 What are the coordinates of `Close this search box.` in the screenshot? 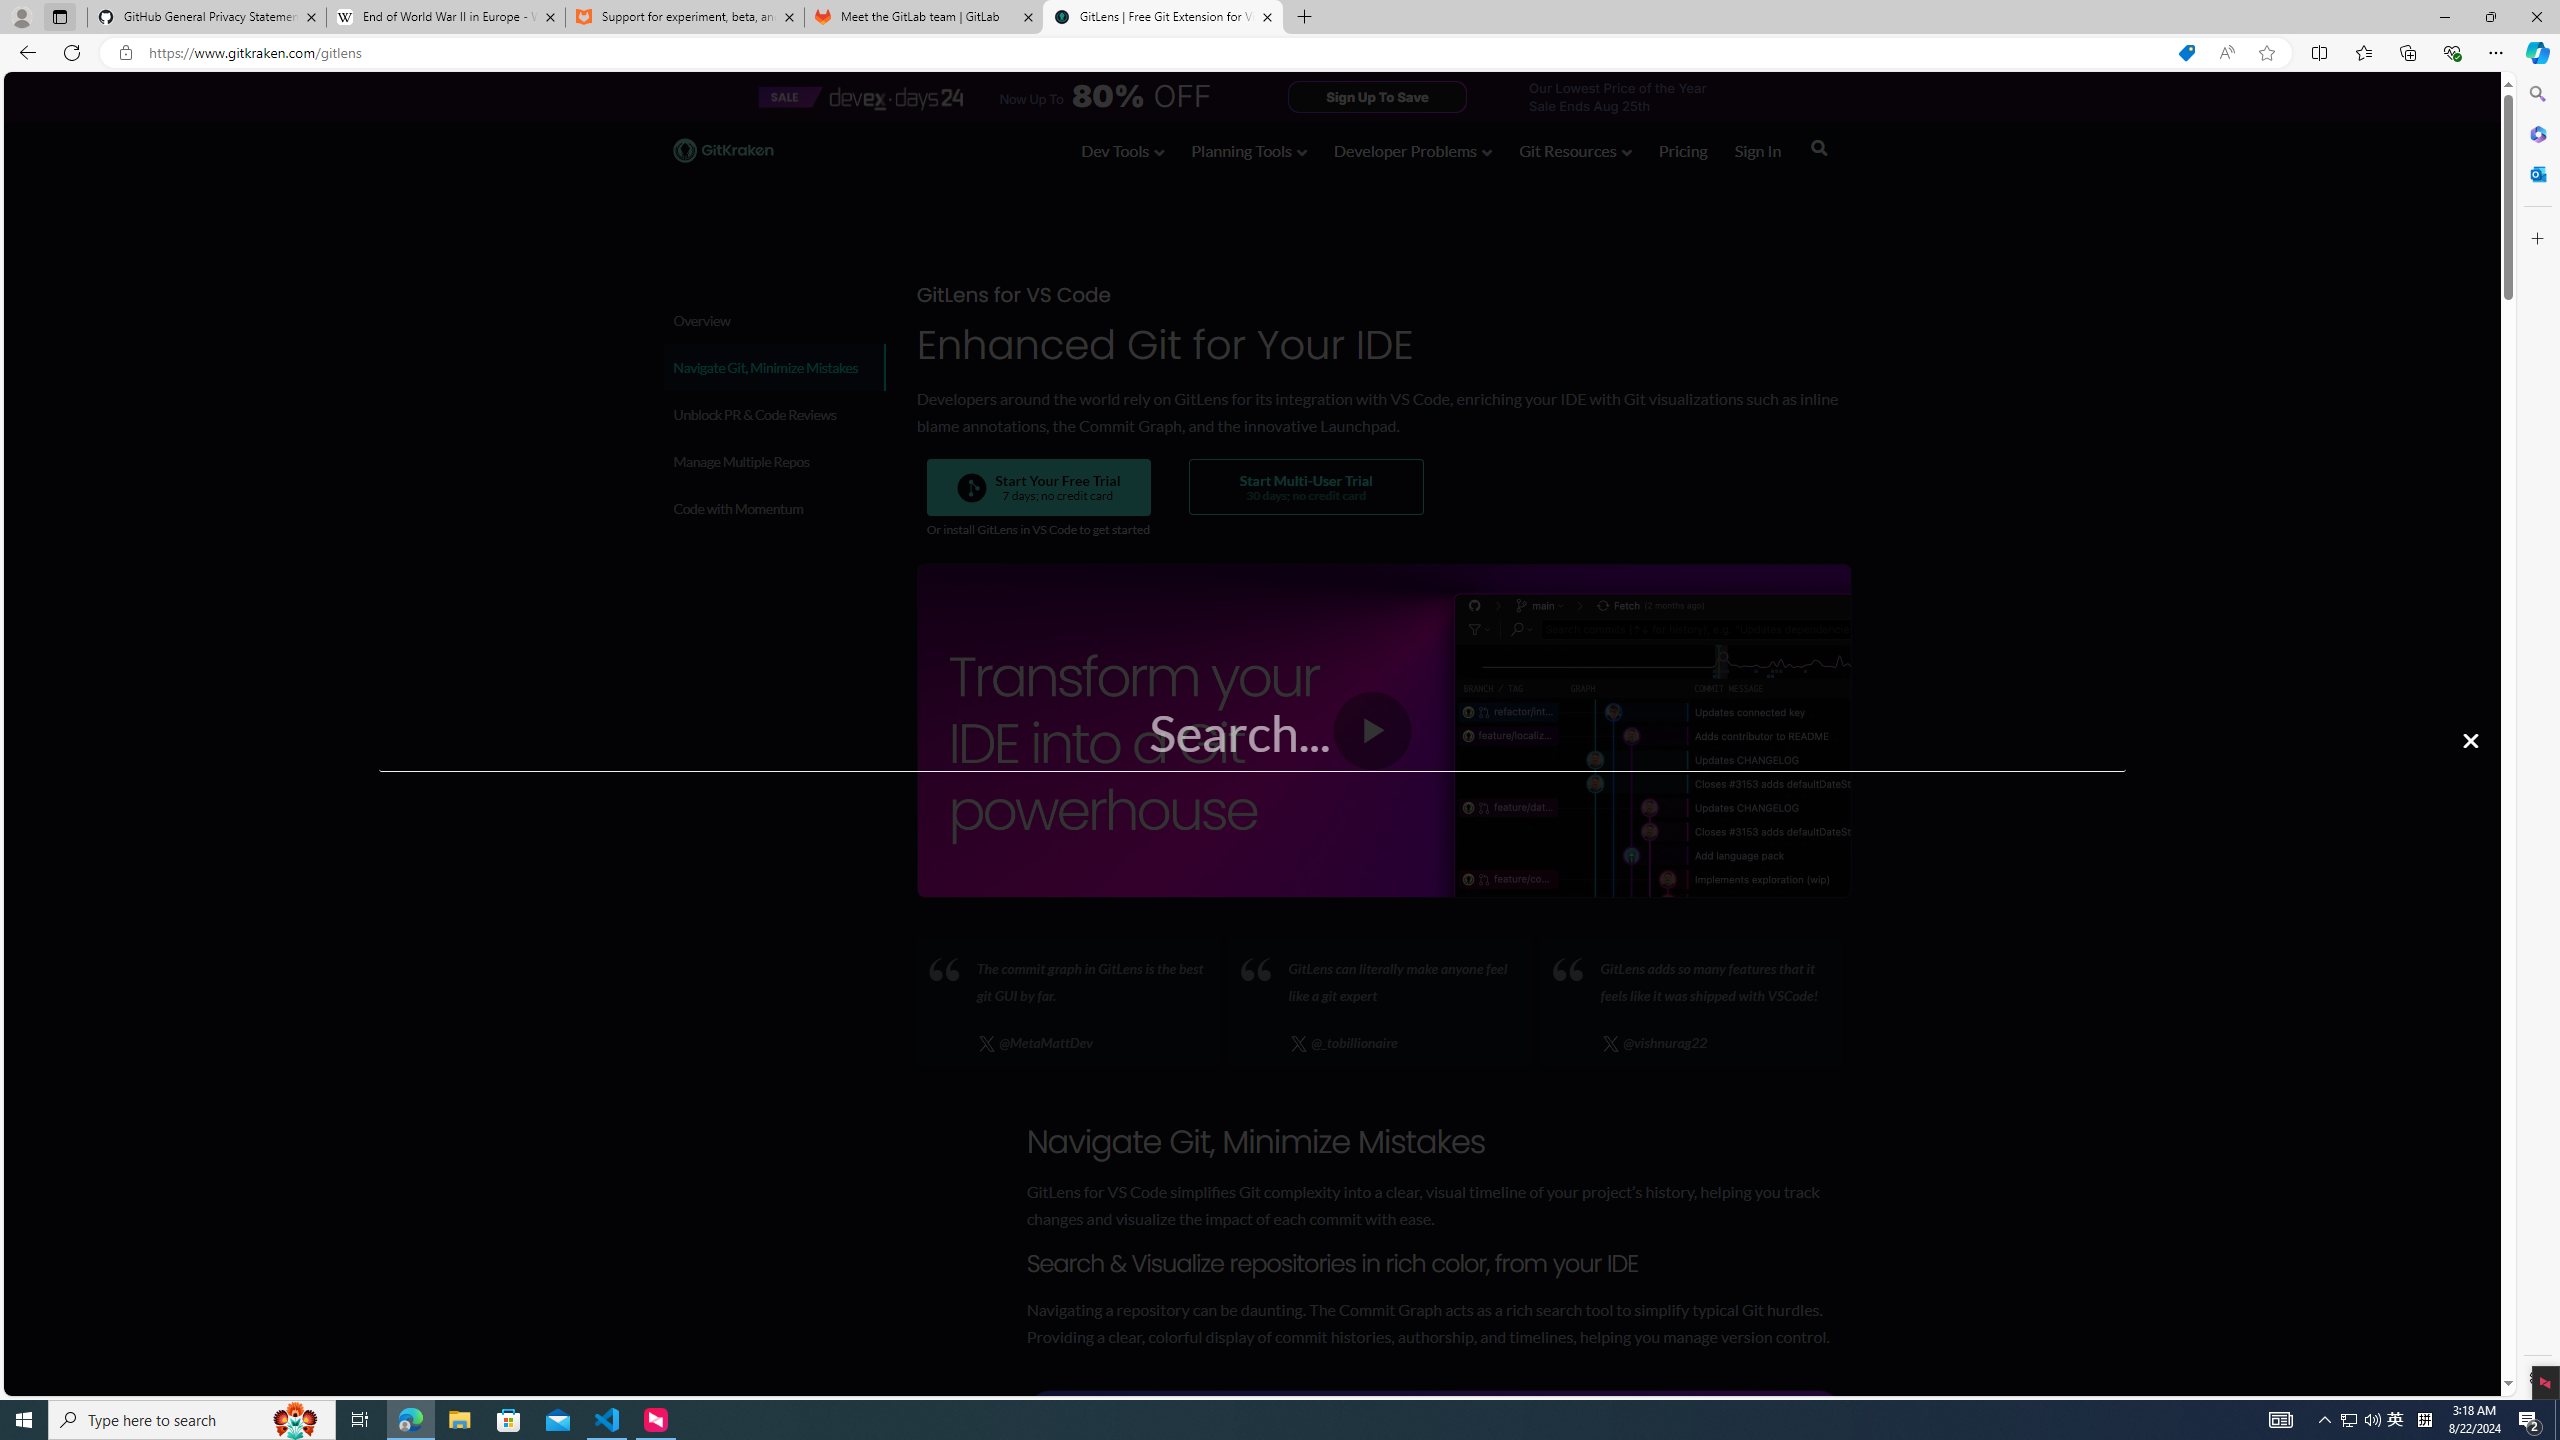 It's located at (2470, 740).